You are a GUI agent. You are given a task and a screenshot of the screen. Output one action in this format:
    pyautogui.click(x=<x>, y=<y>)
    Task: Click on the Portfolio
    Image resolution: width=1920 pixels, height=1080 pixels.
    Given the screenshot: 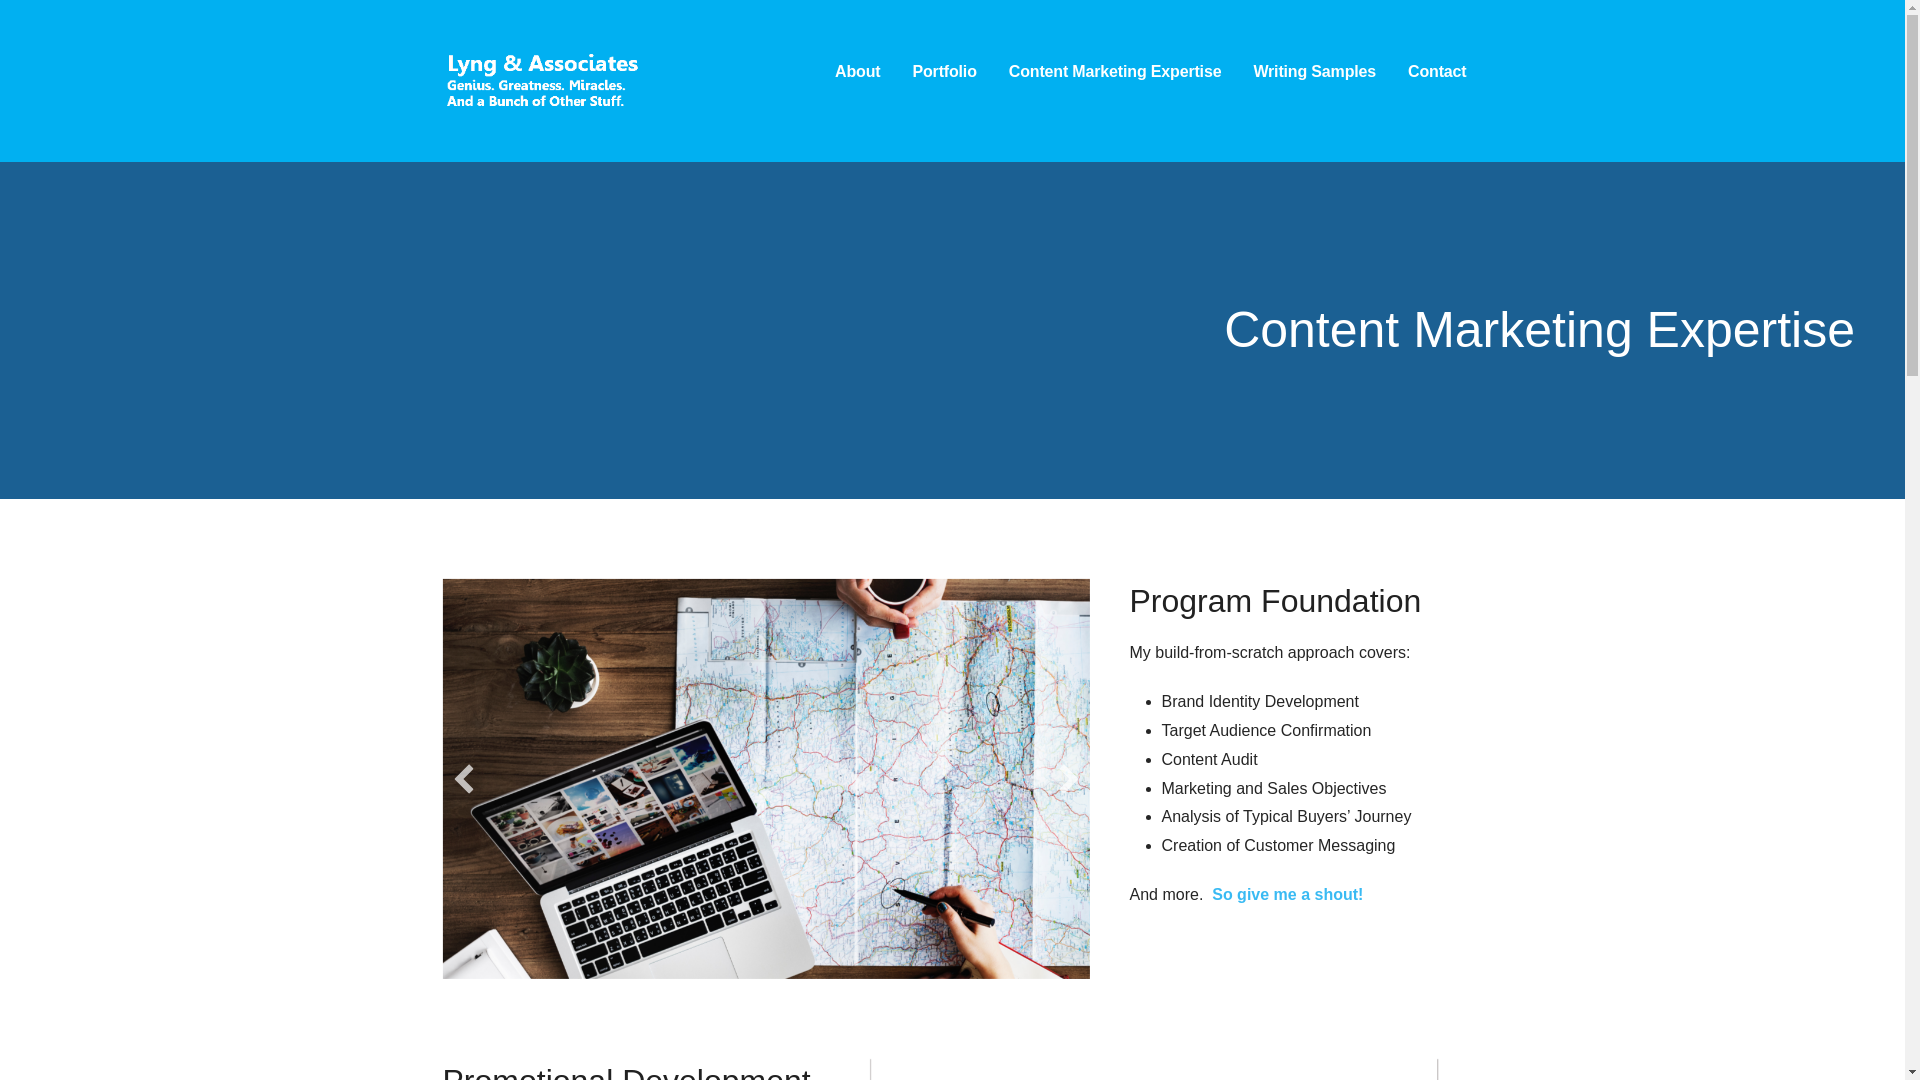 What is the action you would take?
    pyautogui.click(x=944, y=72)
    